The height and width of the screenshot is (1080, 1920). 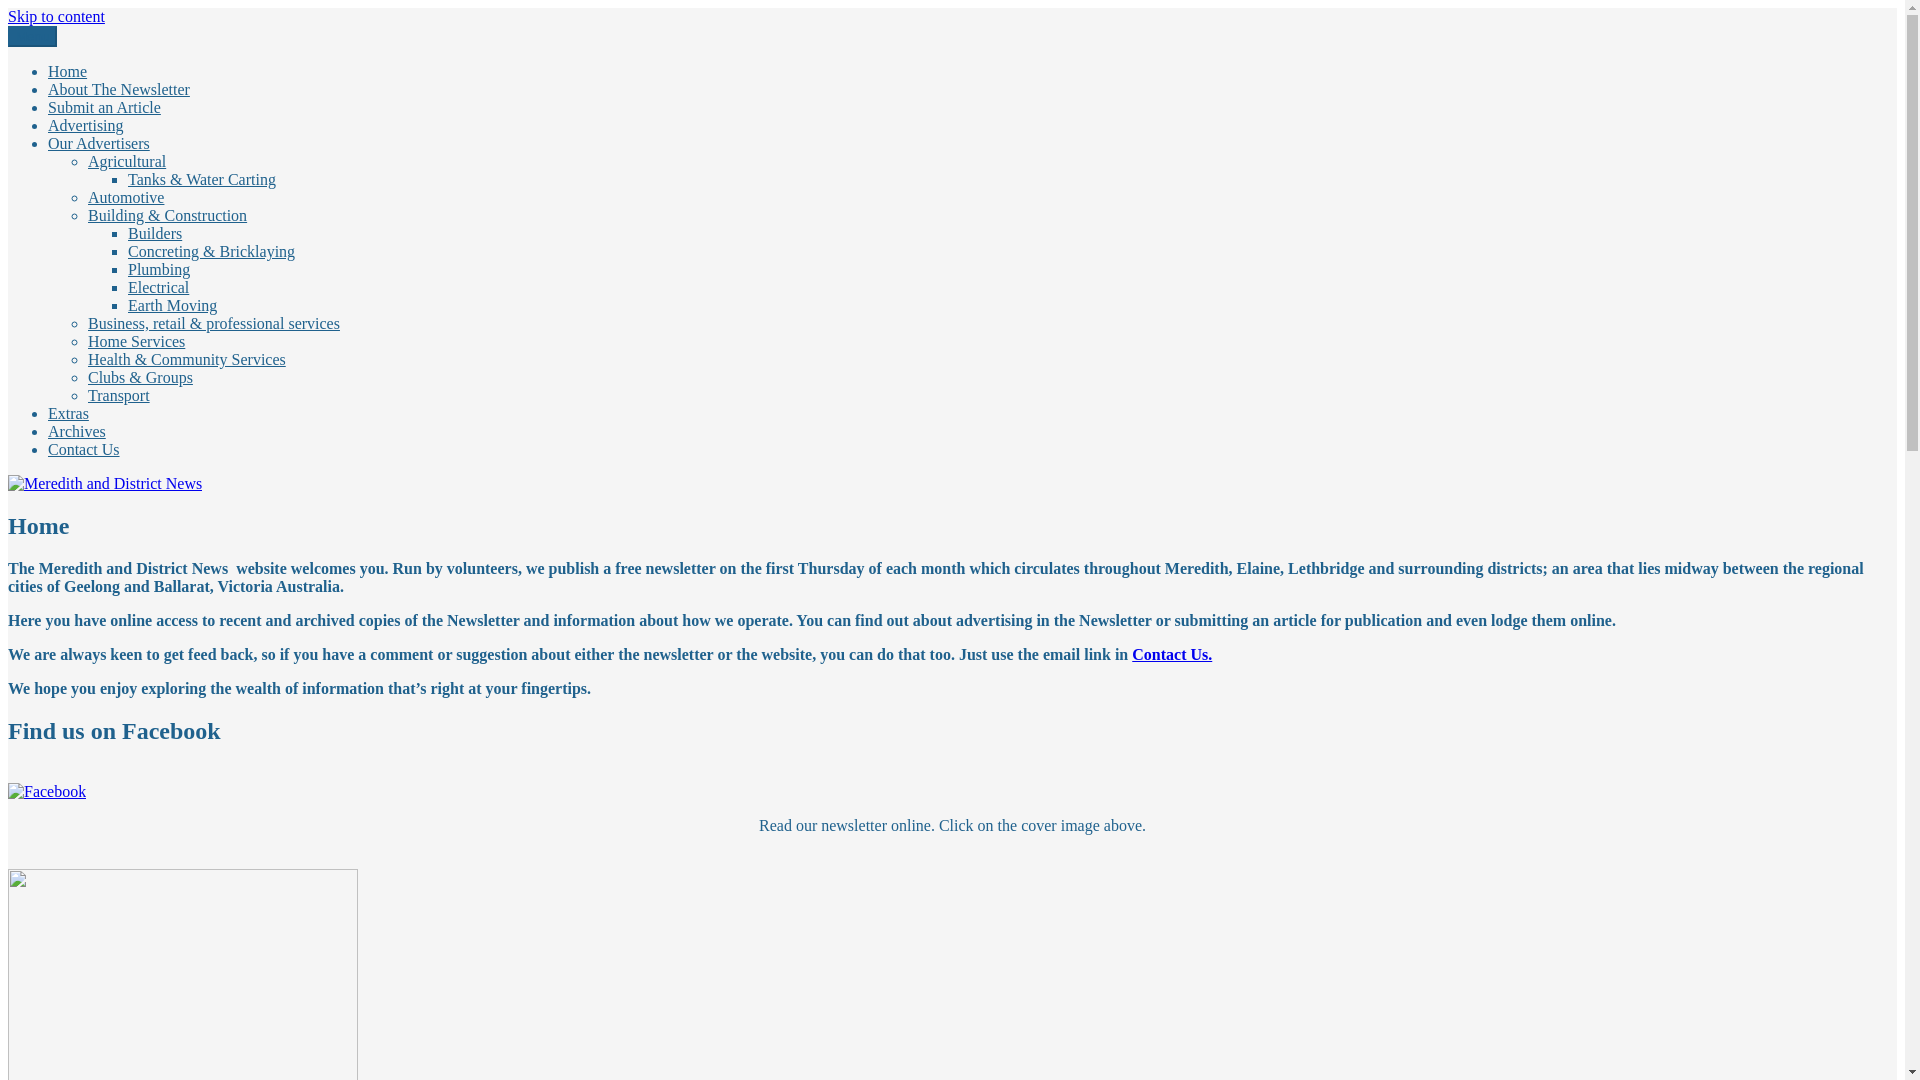 I want to click on Home Services, so click(x=136, y=342).